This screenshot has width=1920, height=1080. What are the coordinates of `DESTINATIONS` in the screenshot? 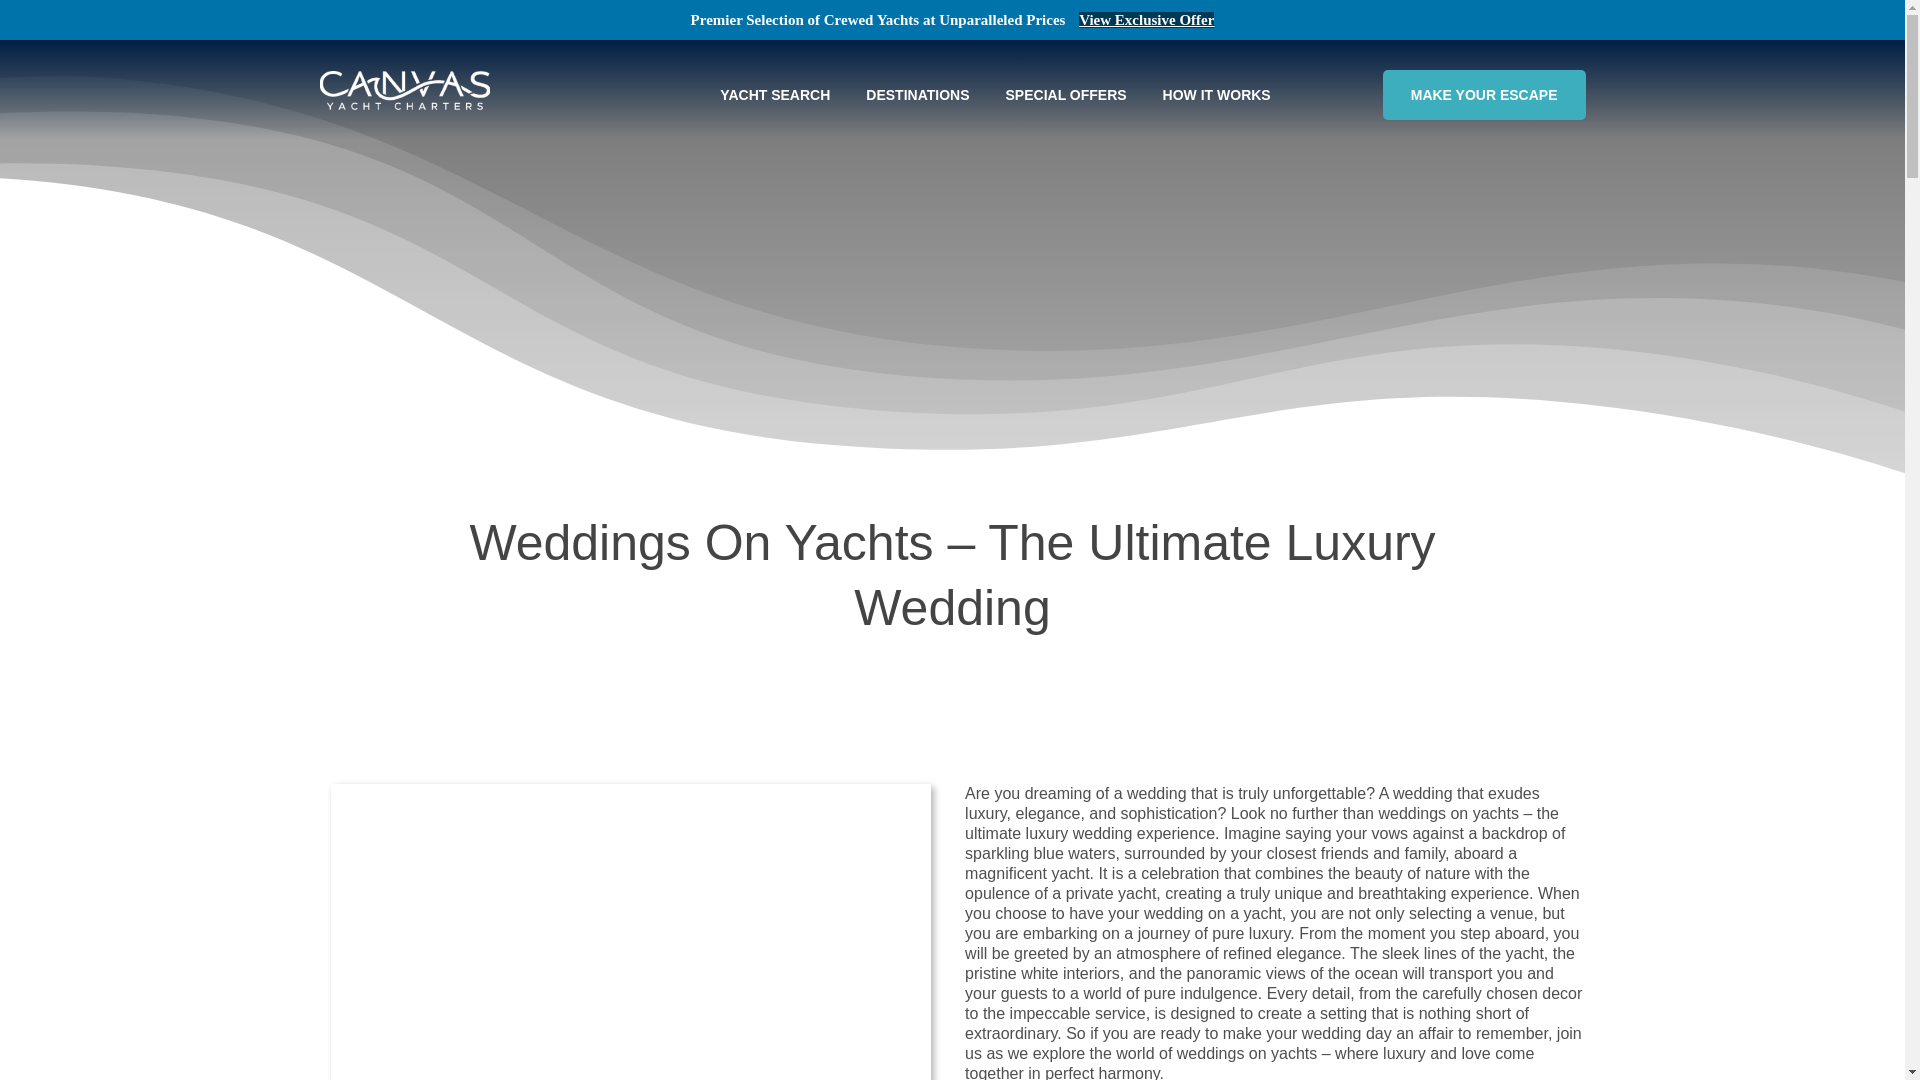 It's located at (917, 94).